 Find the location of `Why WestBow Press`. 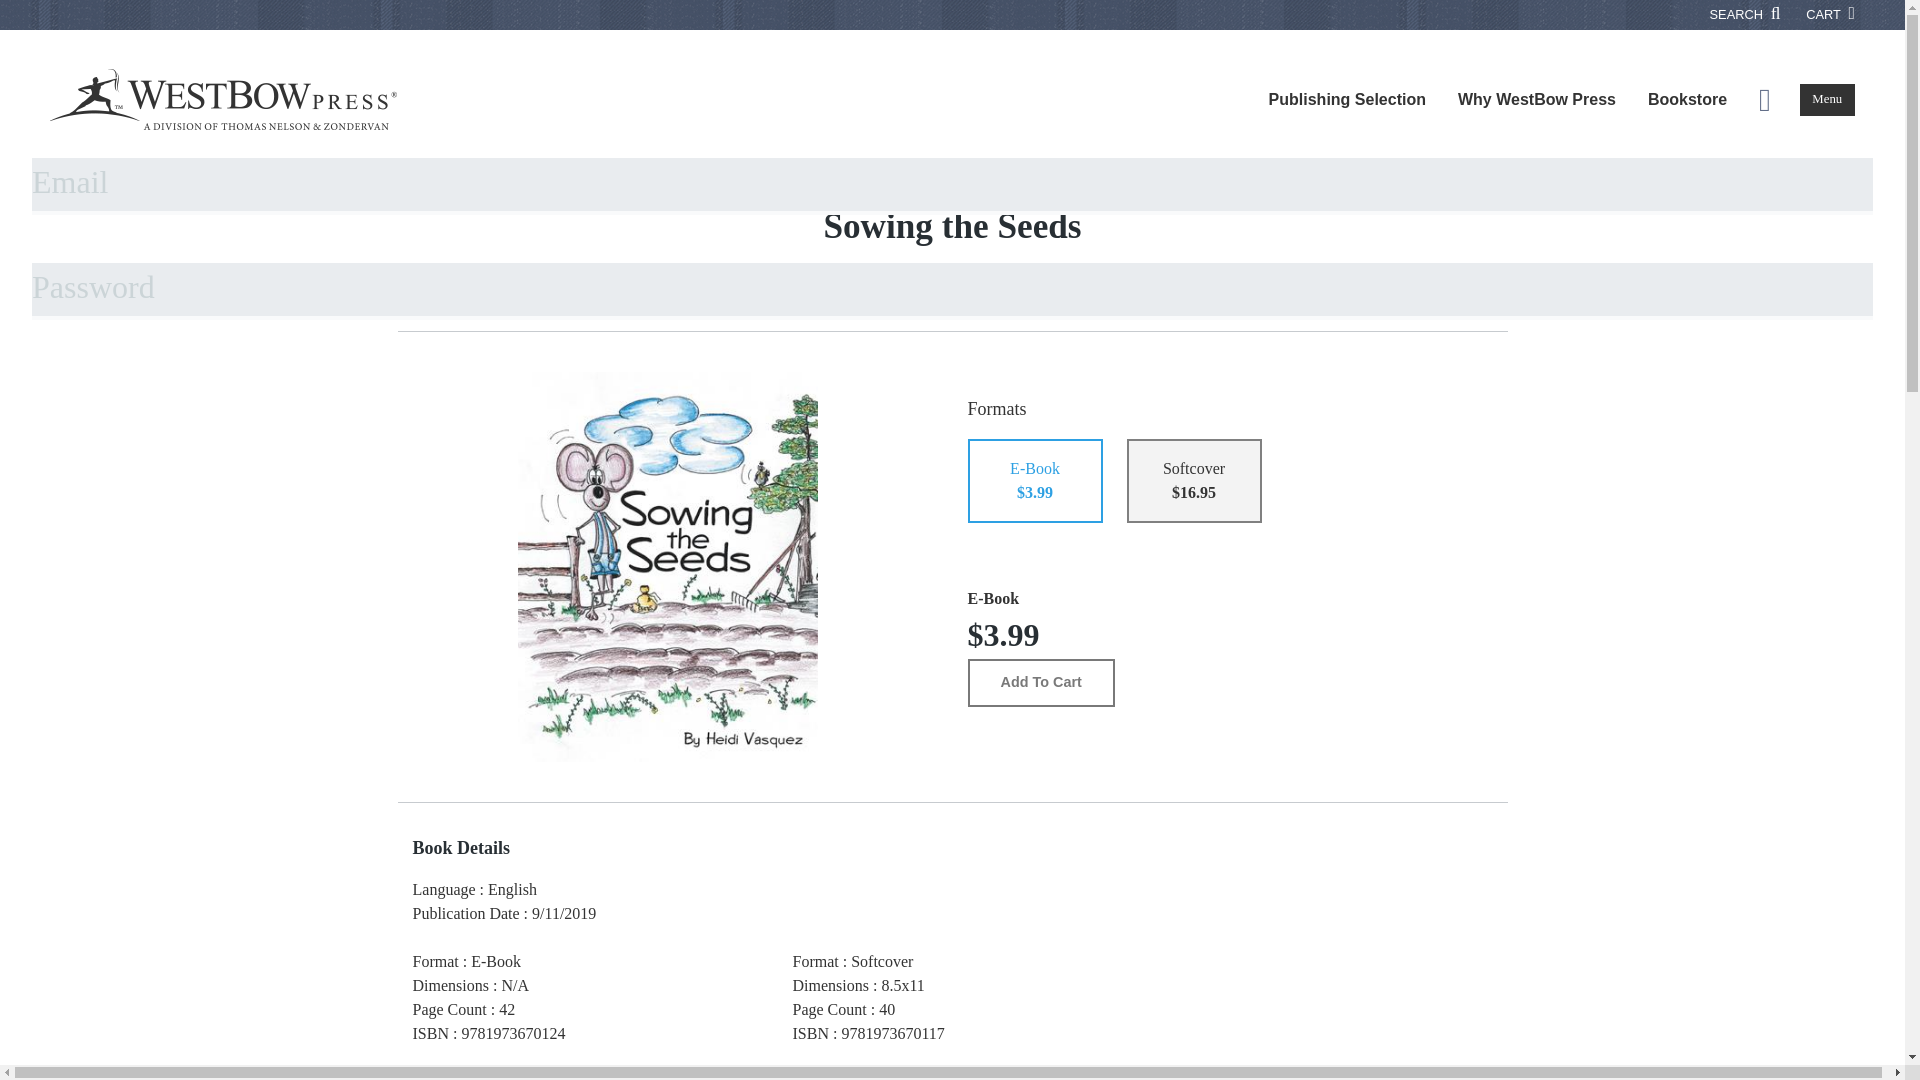

Why WestBow Press is located at coordinates (1536, 100).